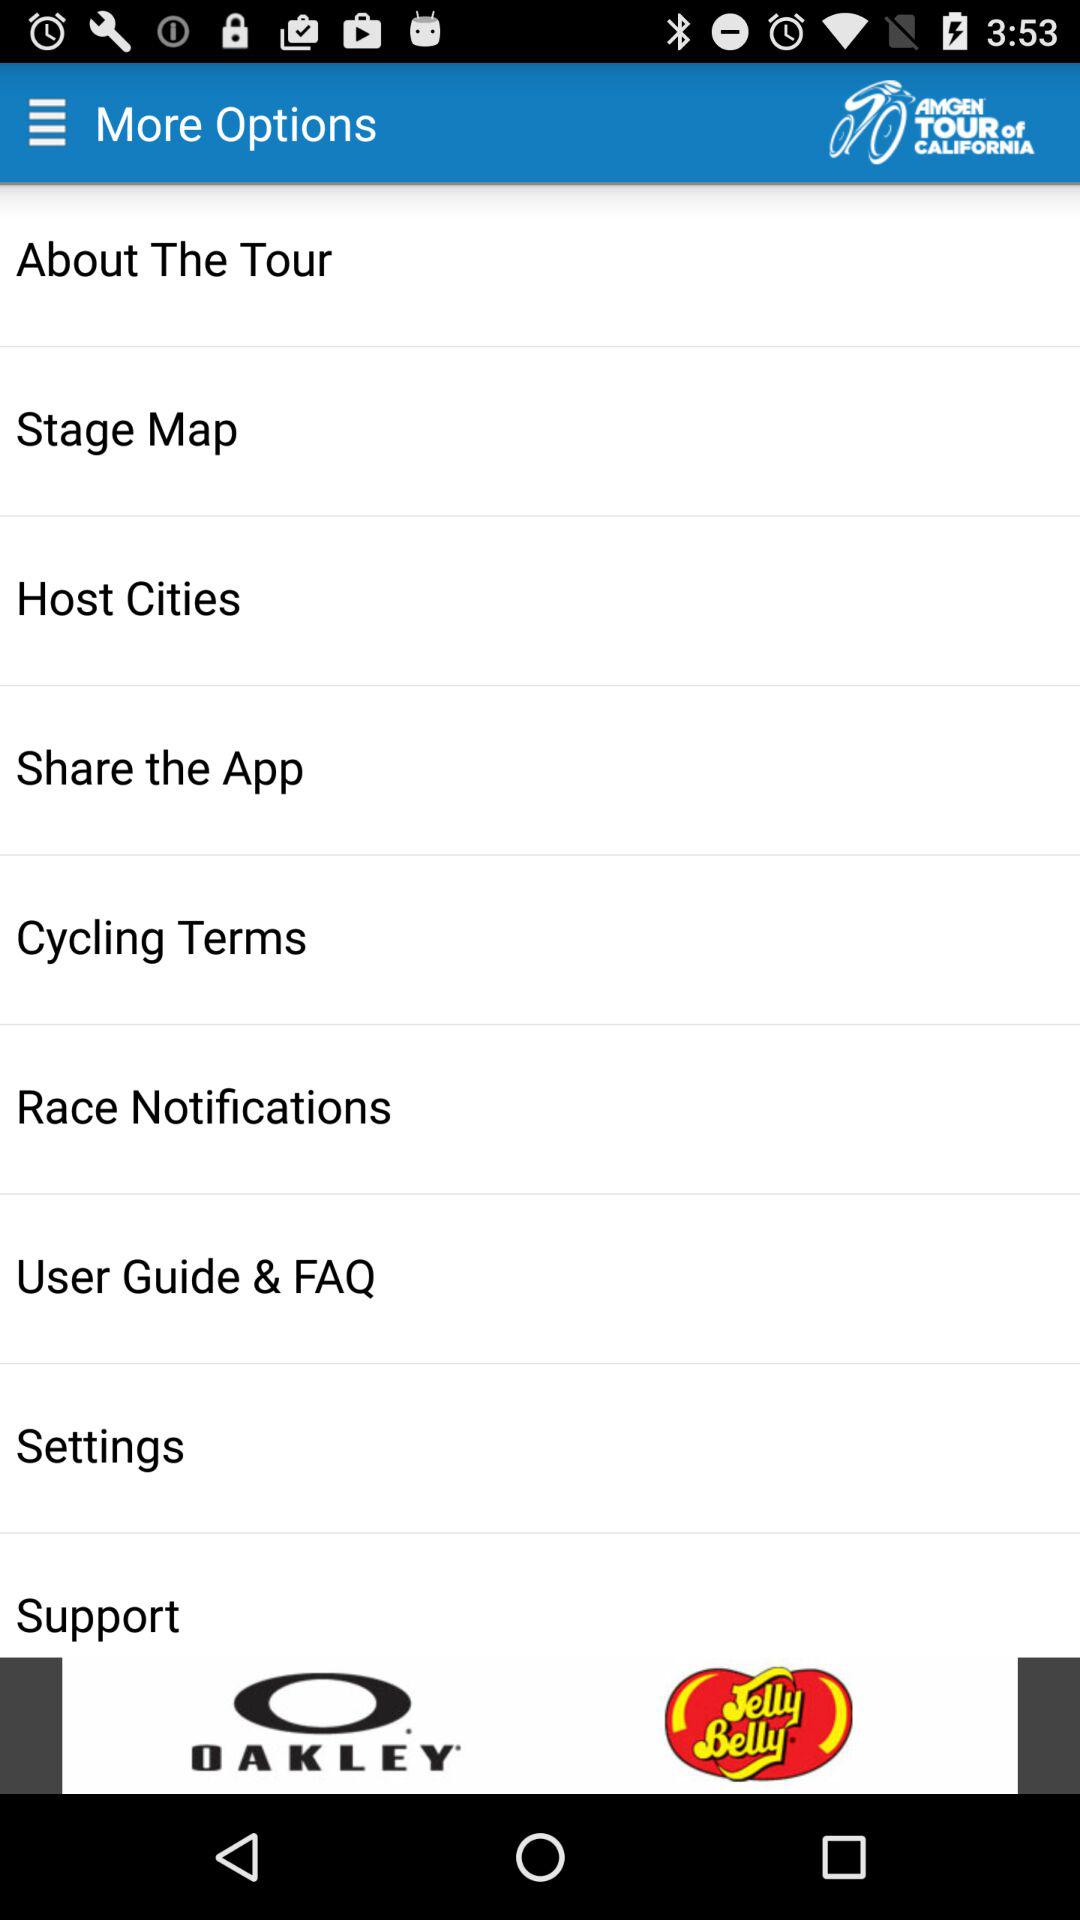 The height and width of the screenshot is (1920, 1080). What do you see at coordinates (542, 596) in the screenshot?
I see `tap host cities item` at bounding box center [542, 596].